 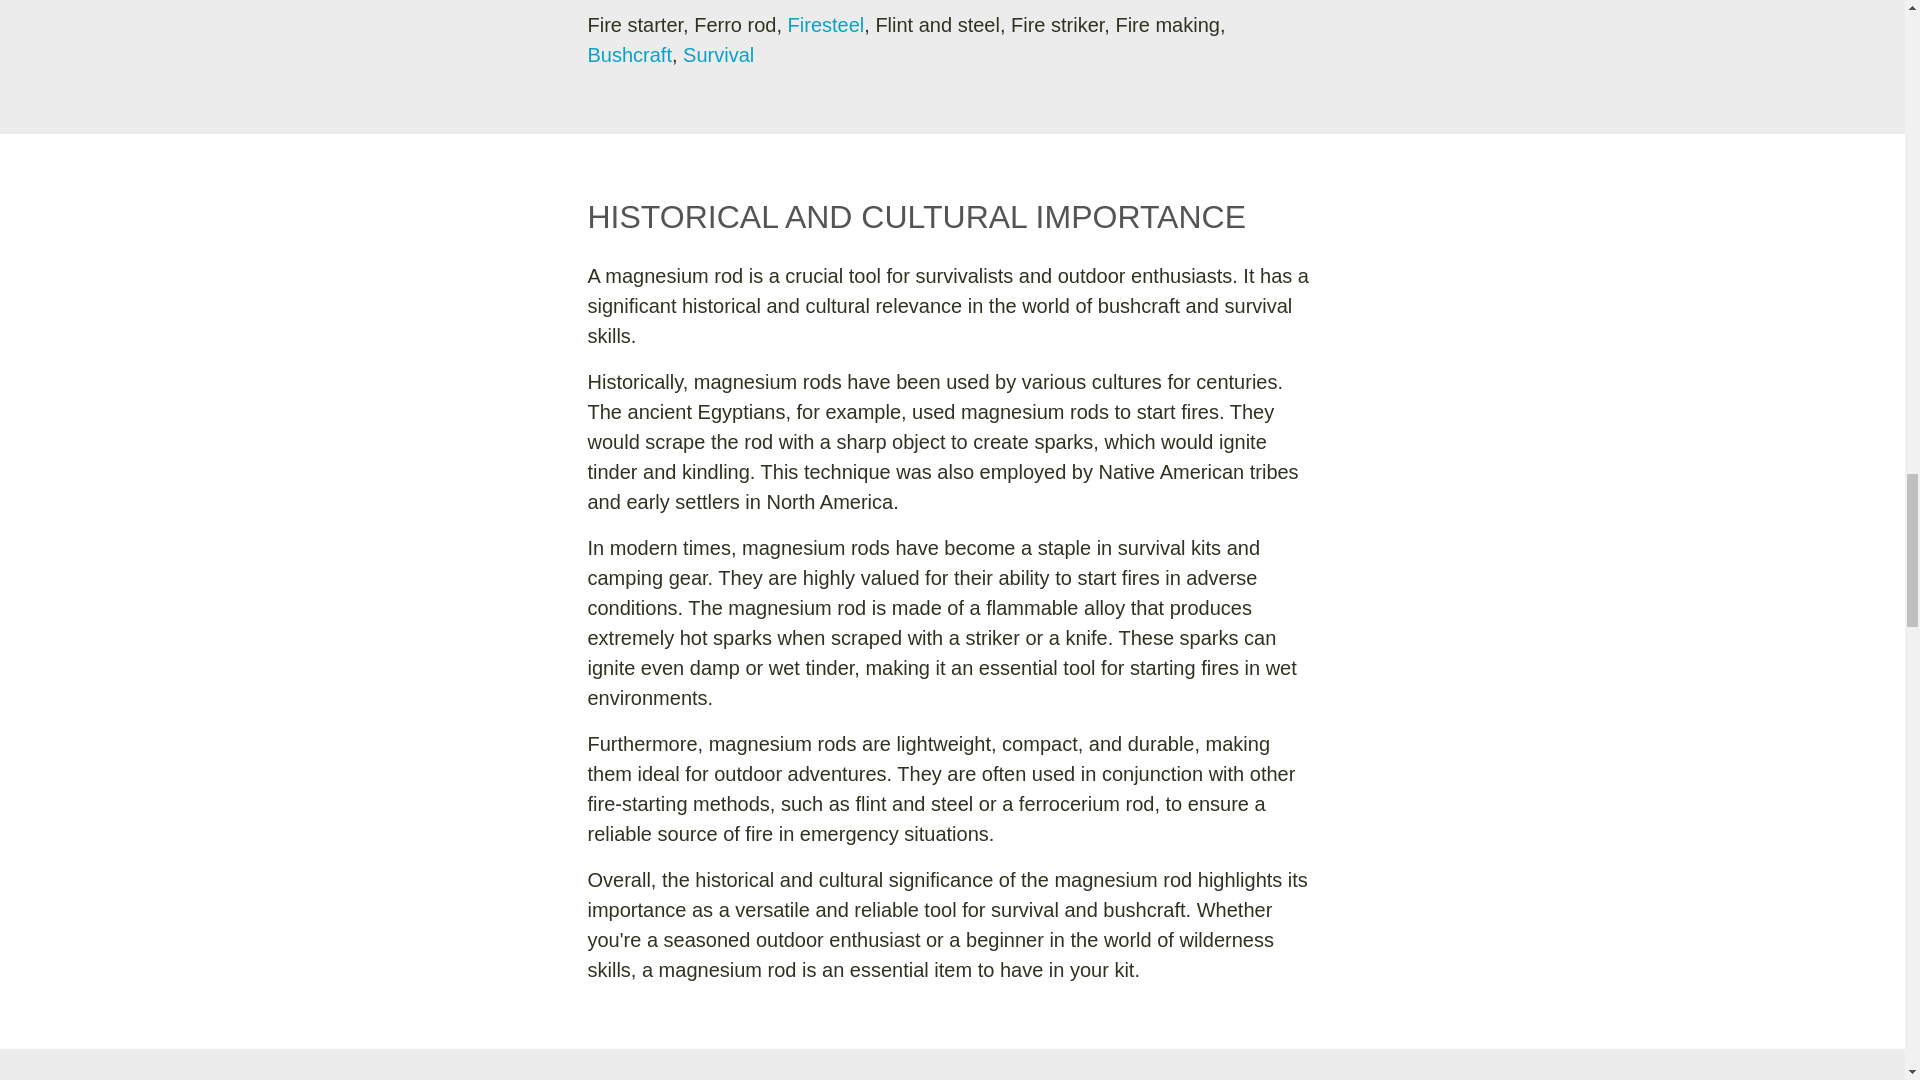 What do you see at coordinates (718, 54) in the screenshot?
I see `Survival` at bounding box center [718, 54].